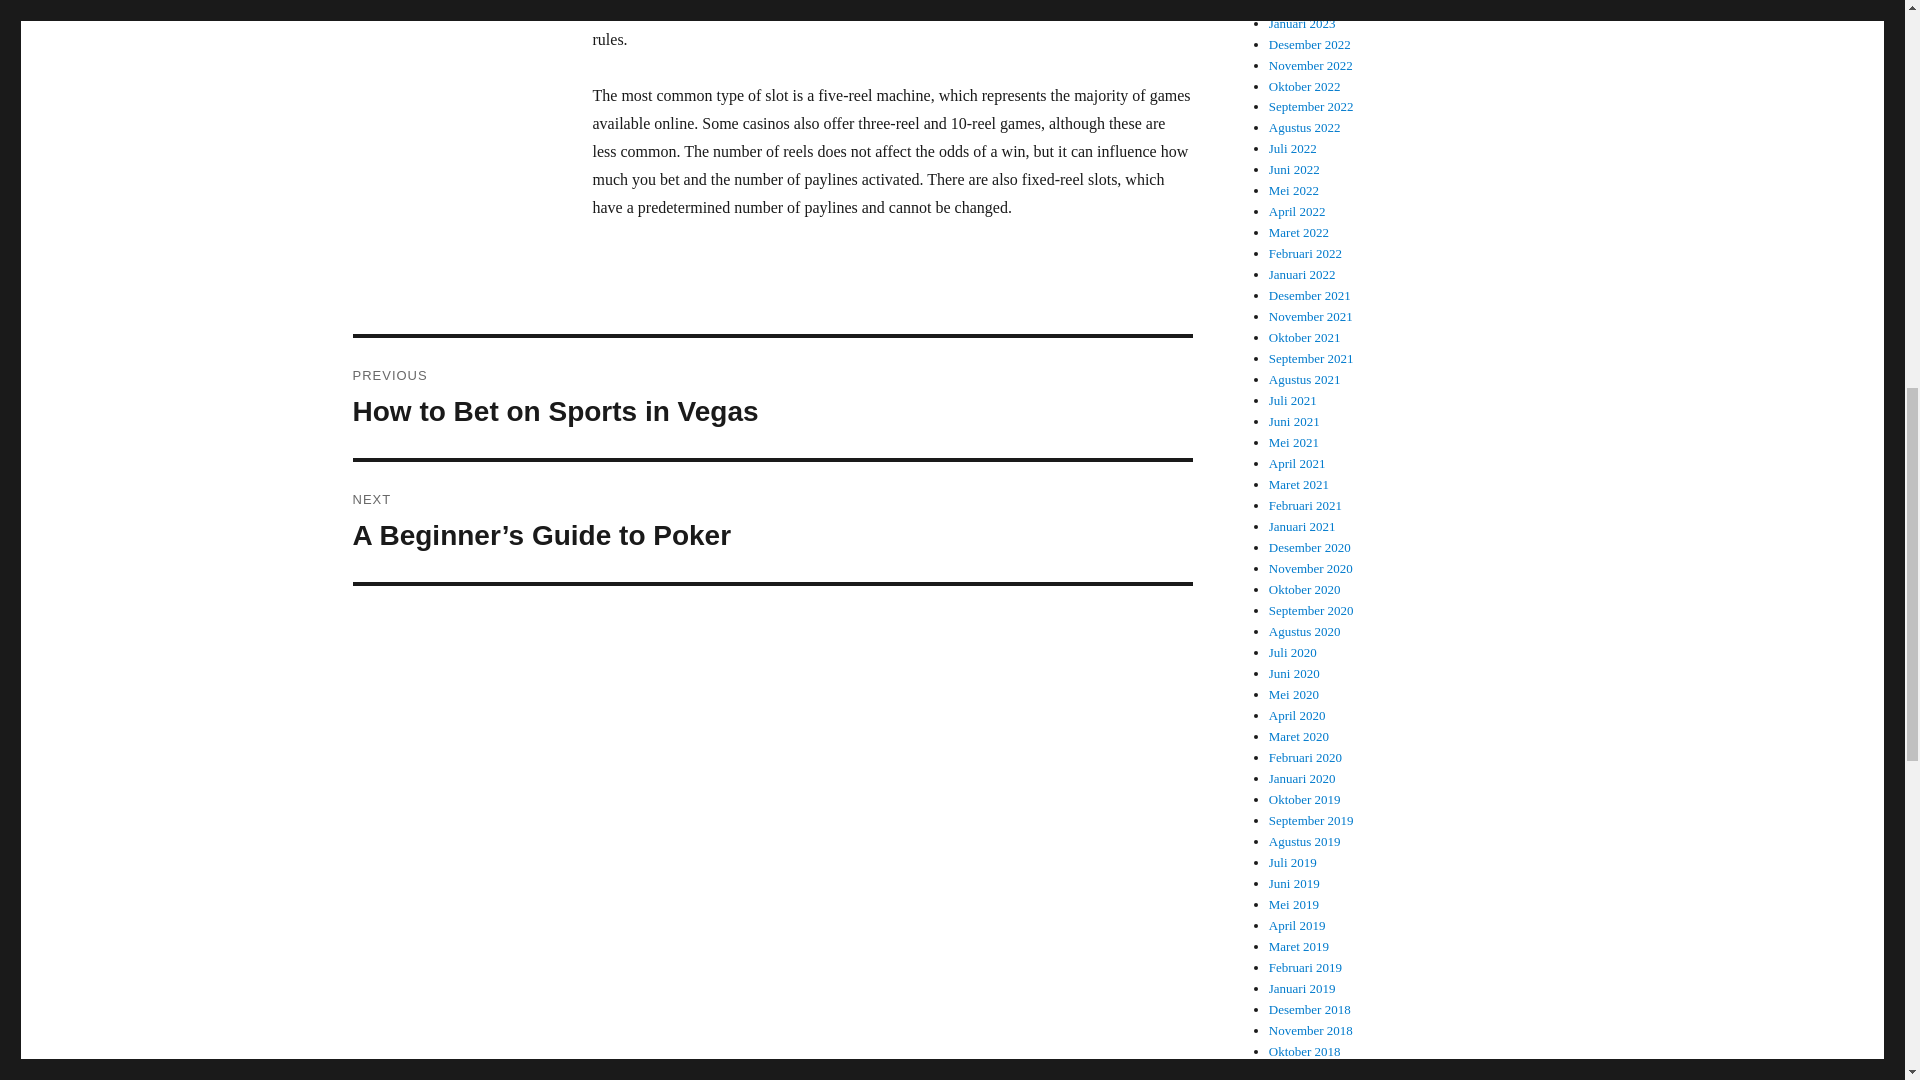 Image resolution: width=1920 pixels, height=1080 pixels. What do you see at coordinates (1304, 84) in the screenshot?
I see `September 2022` at bounding box center [1304, 84].